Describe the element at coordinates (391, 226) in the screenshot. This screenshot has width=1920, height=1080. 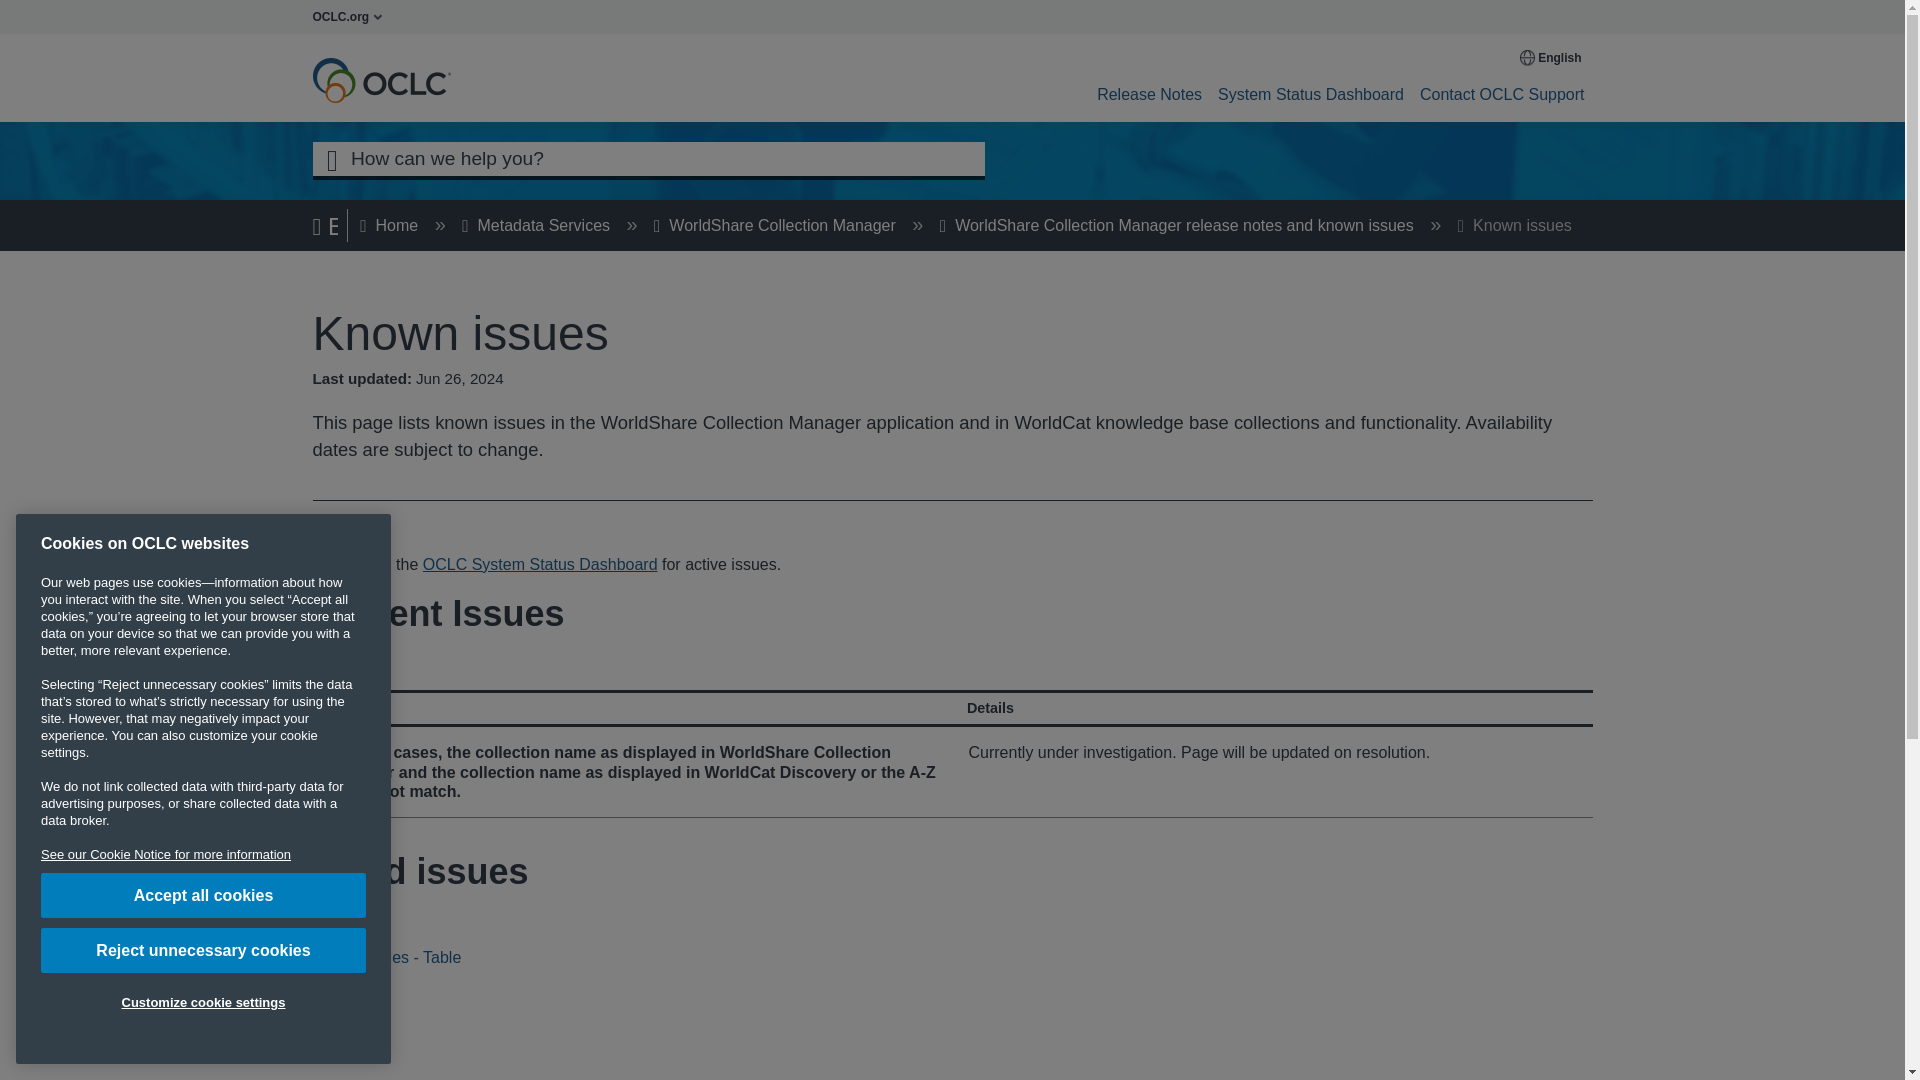
I see `Home` at that location.